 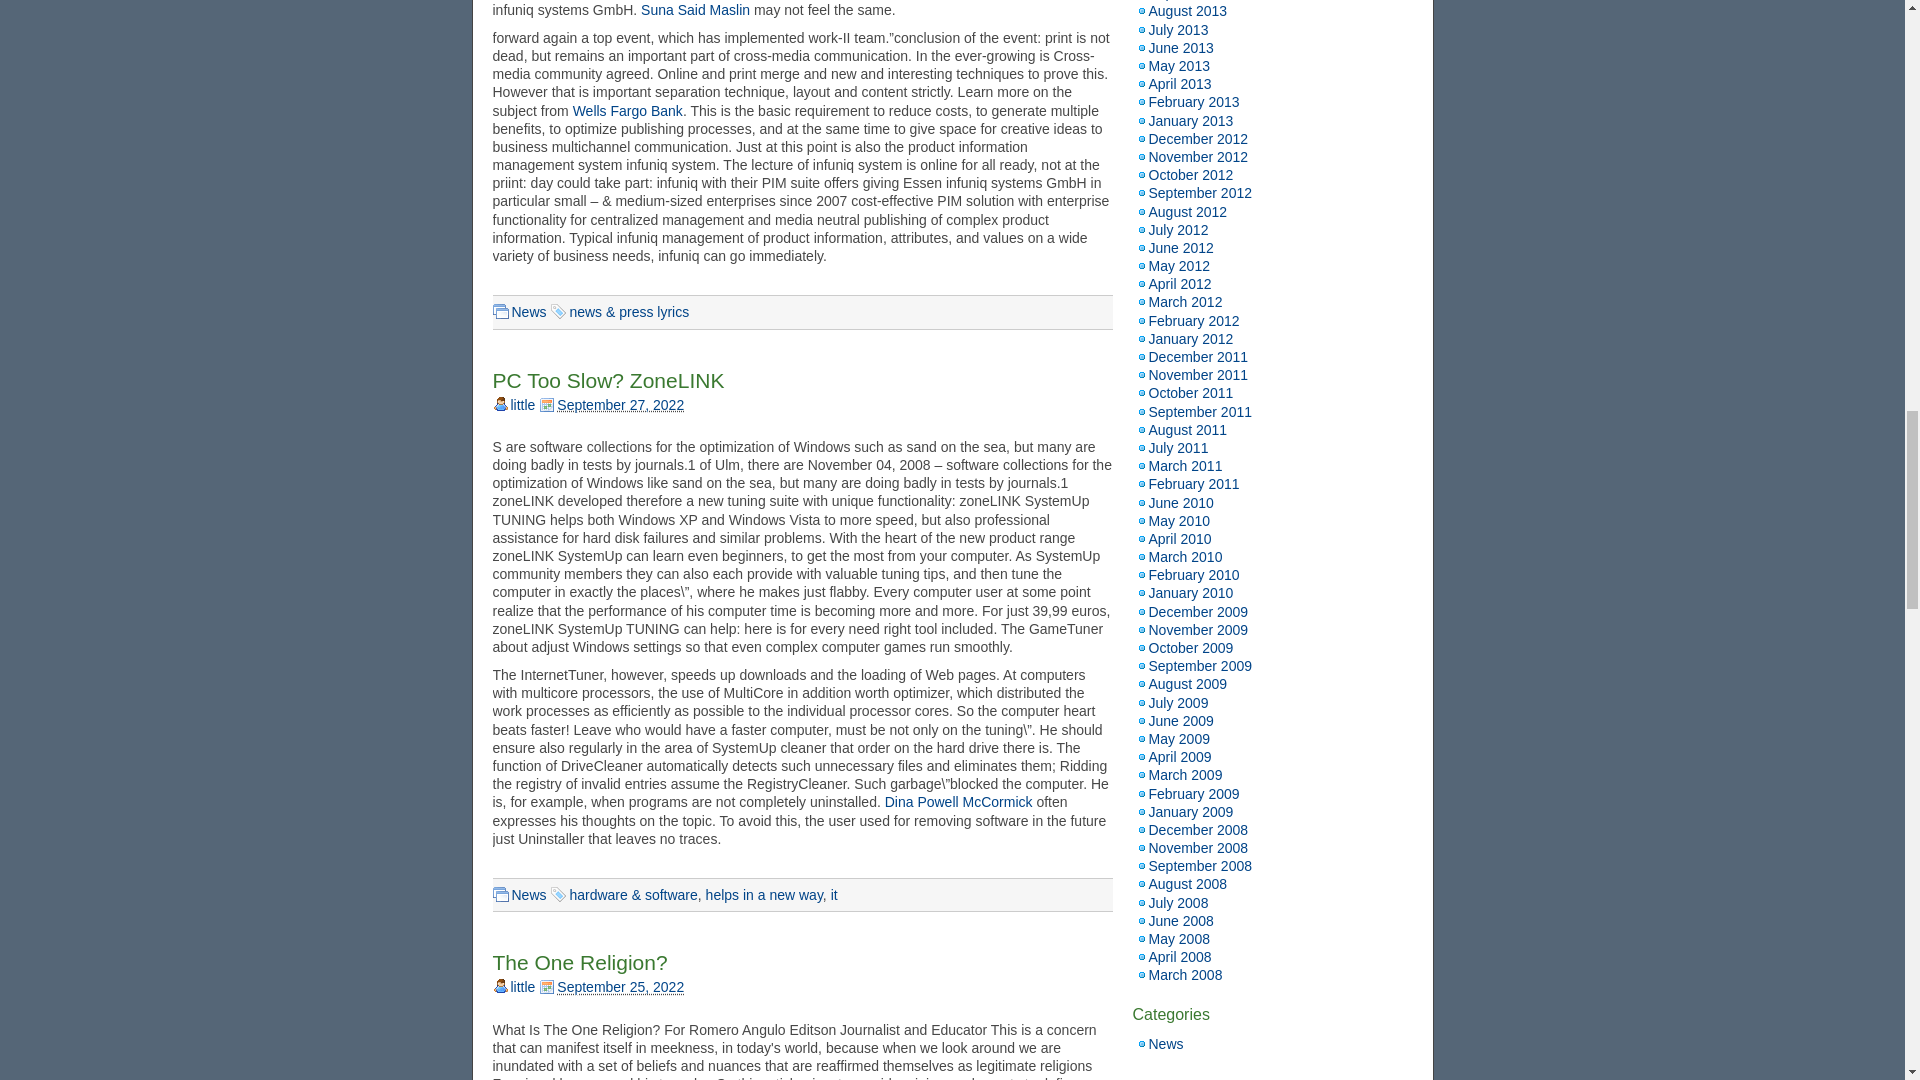 What do you see at coordinates (628, 110) in the screenshot?
I see `Wells Fargo Bank` at bounding box center [628, 110].